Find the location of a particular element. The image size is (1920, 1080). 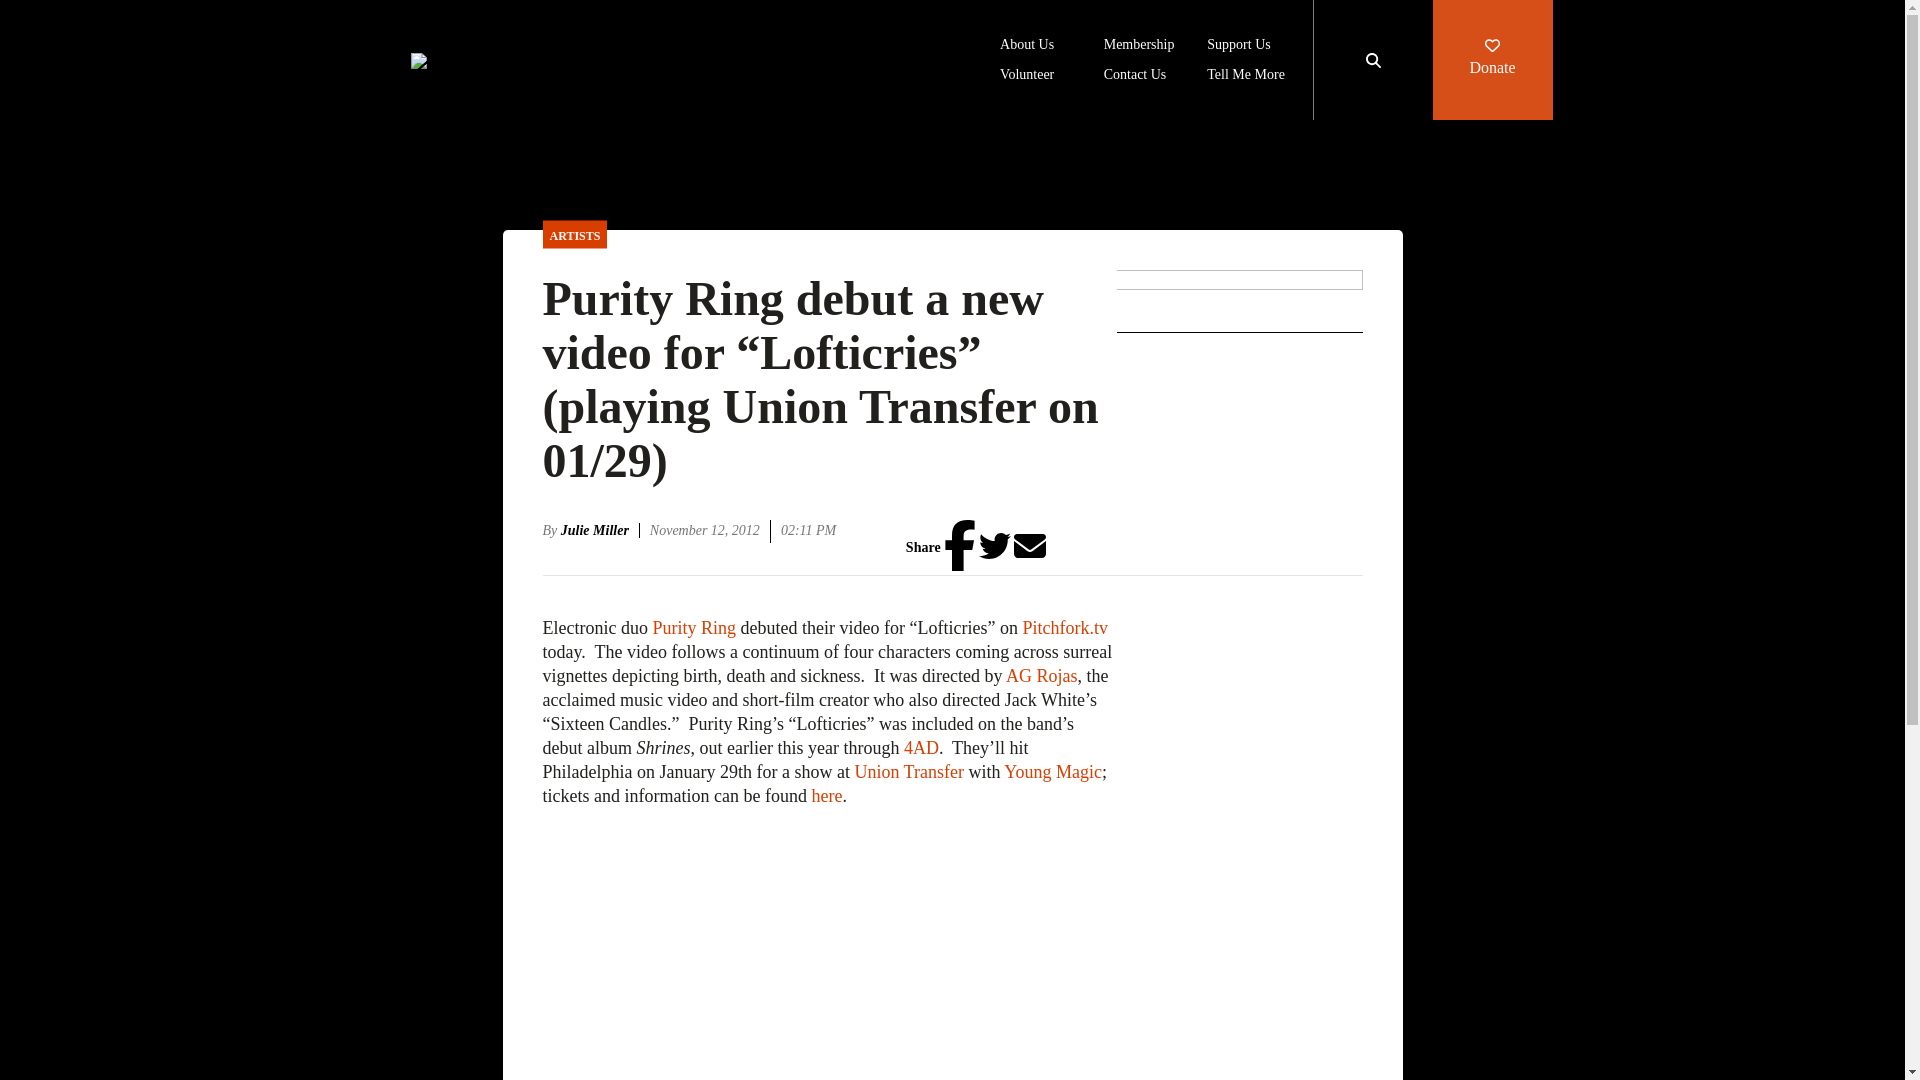

Young Magic is located at coordinates (1053, 772).